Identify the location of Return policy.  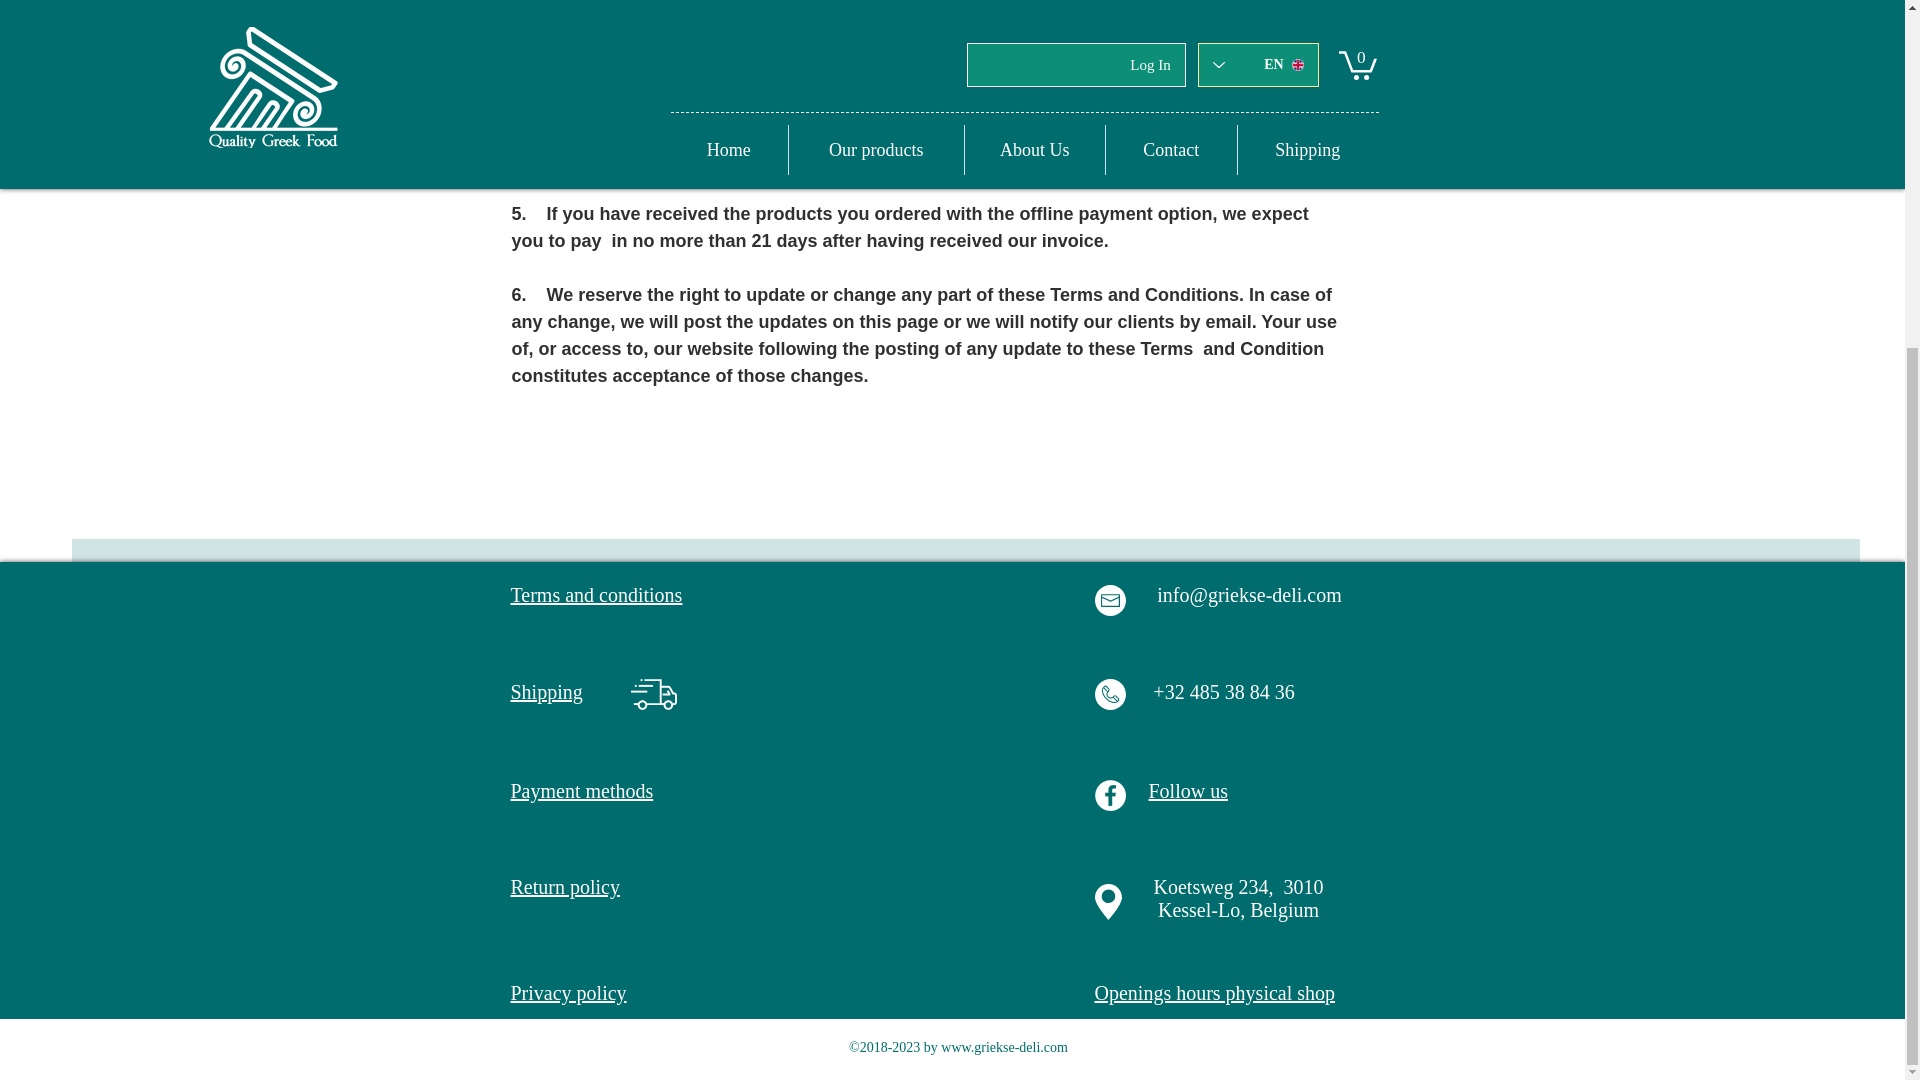
(564, 886).